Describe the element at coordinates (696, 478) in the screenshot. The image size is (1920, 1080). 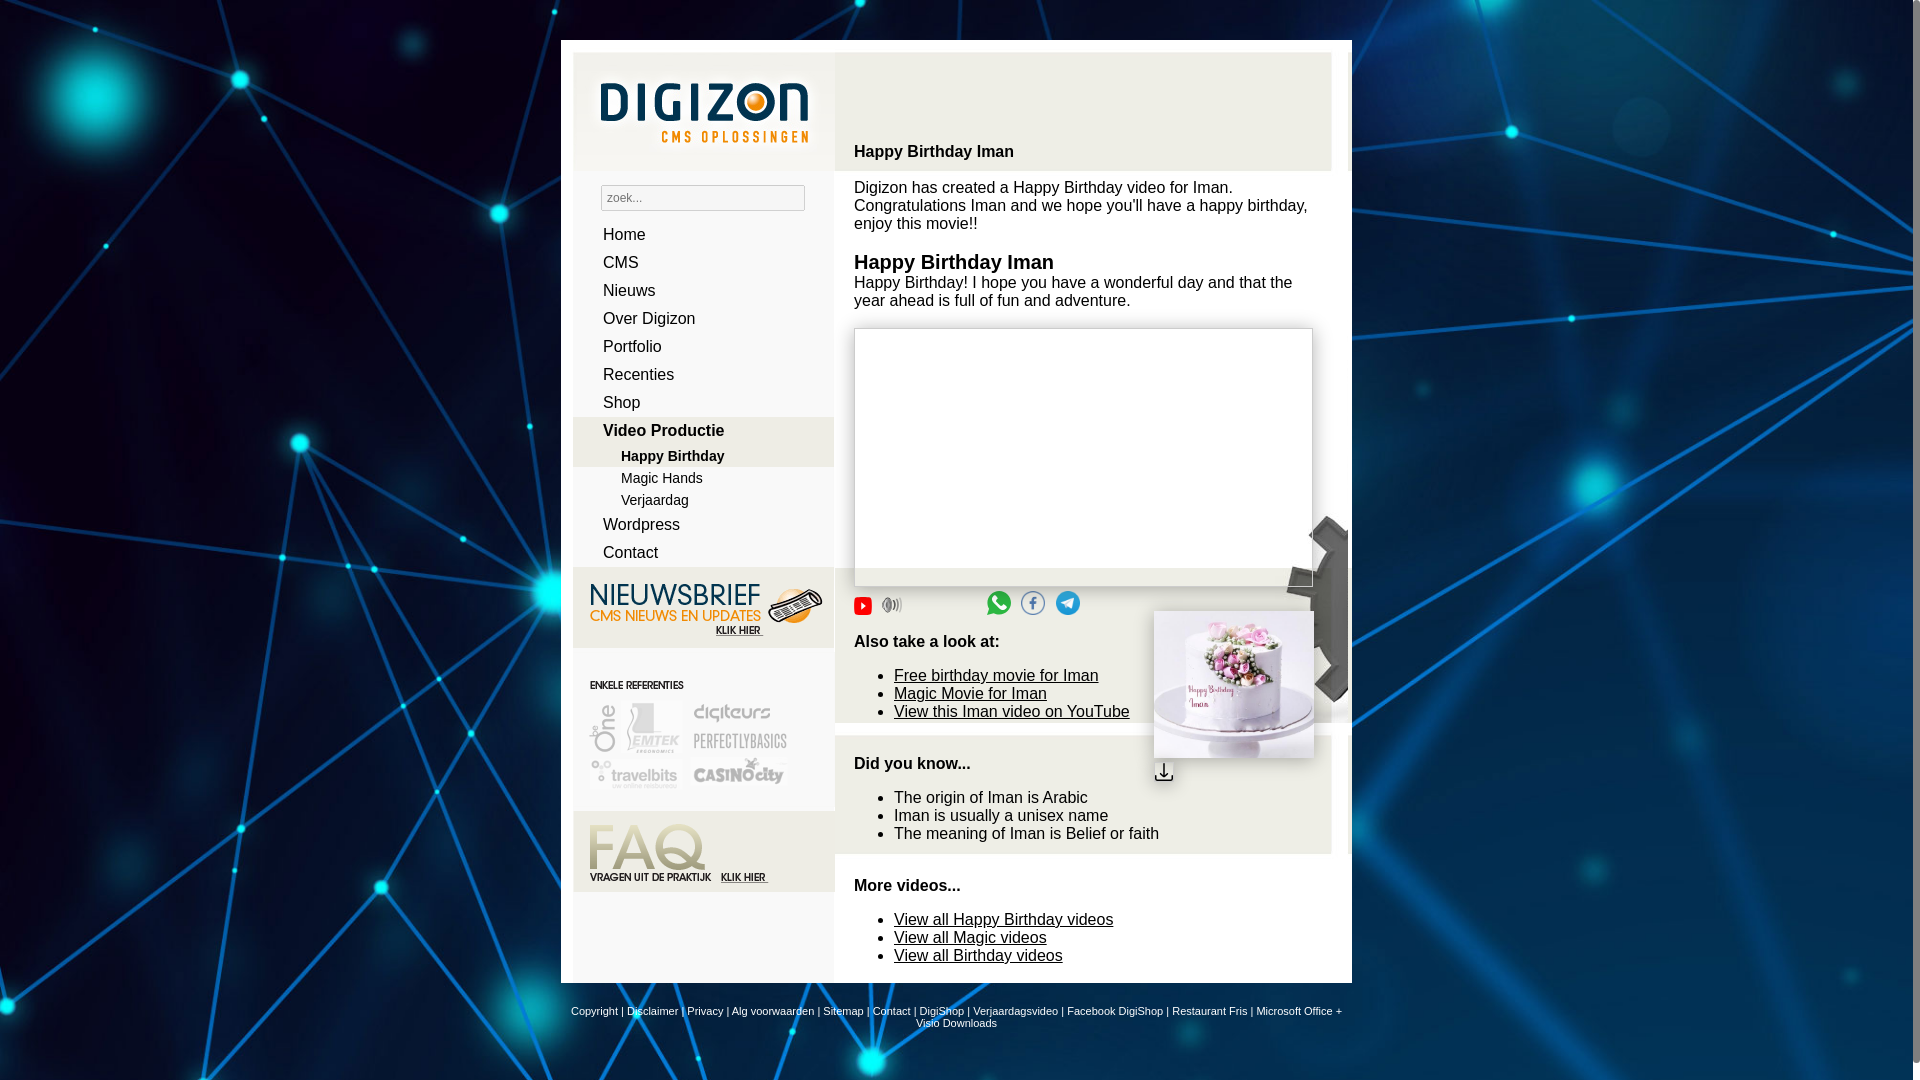
I see `Magic Hands` at that location.